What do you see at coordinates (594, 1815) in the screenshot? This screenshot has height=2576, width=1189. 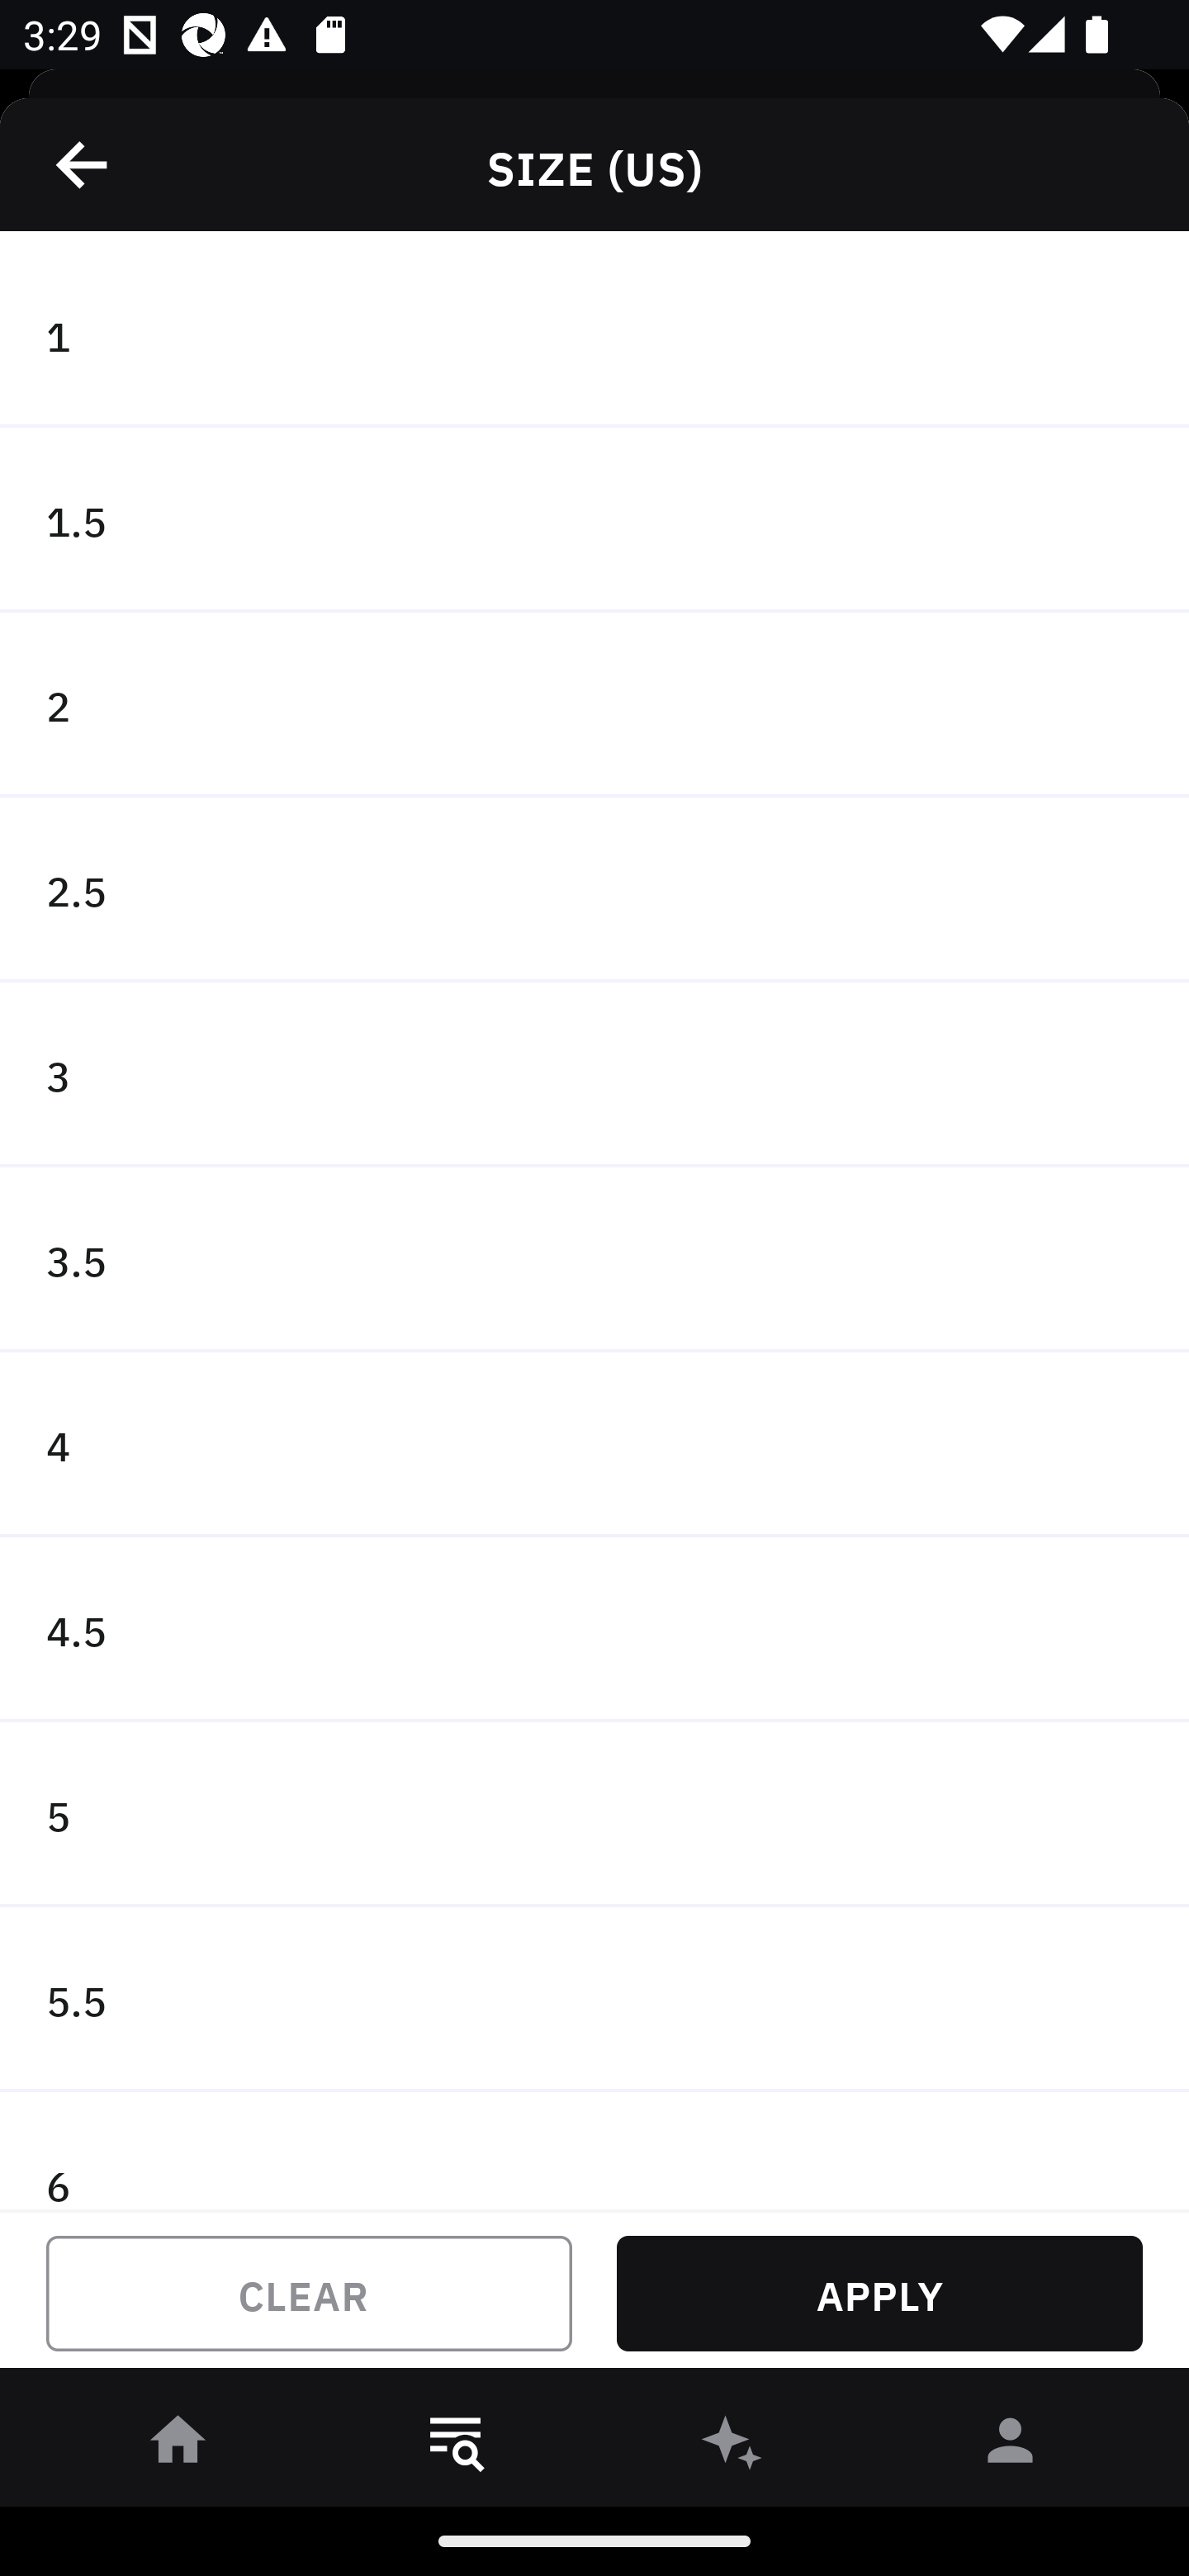 I see `5` at bounding box center [594, 1815].